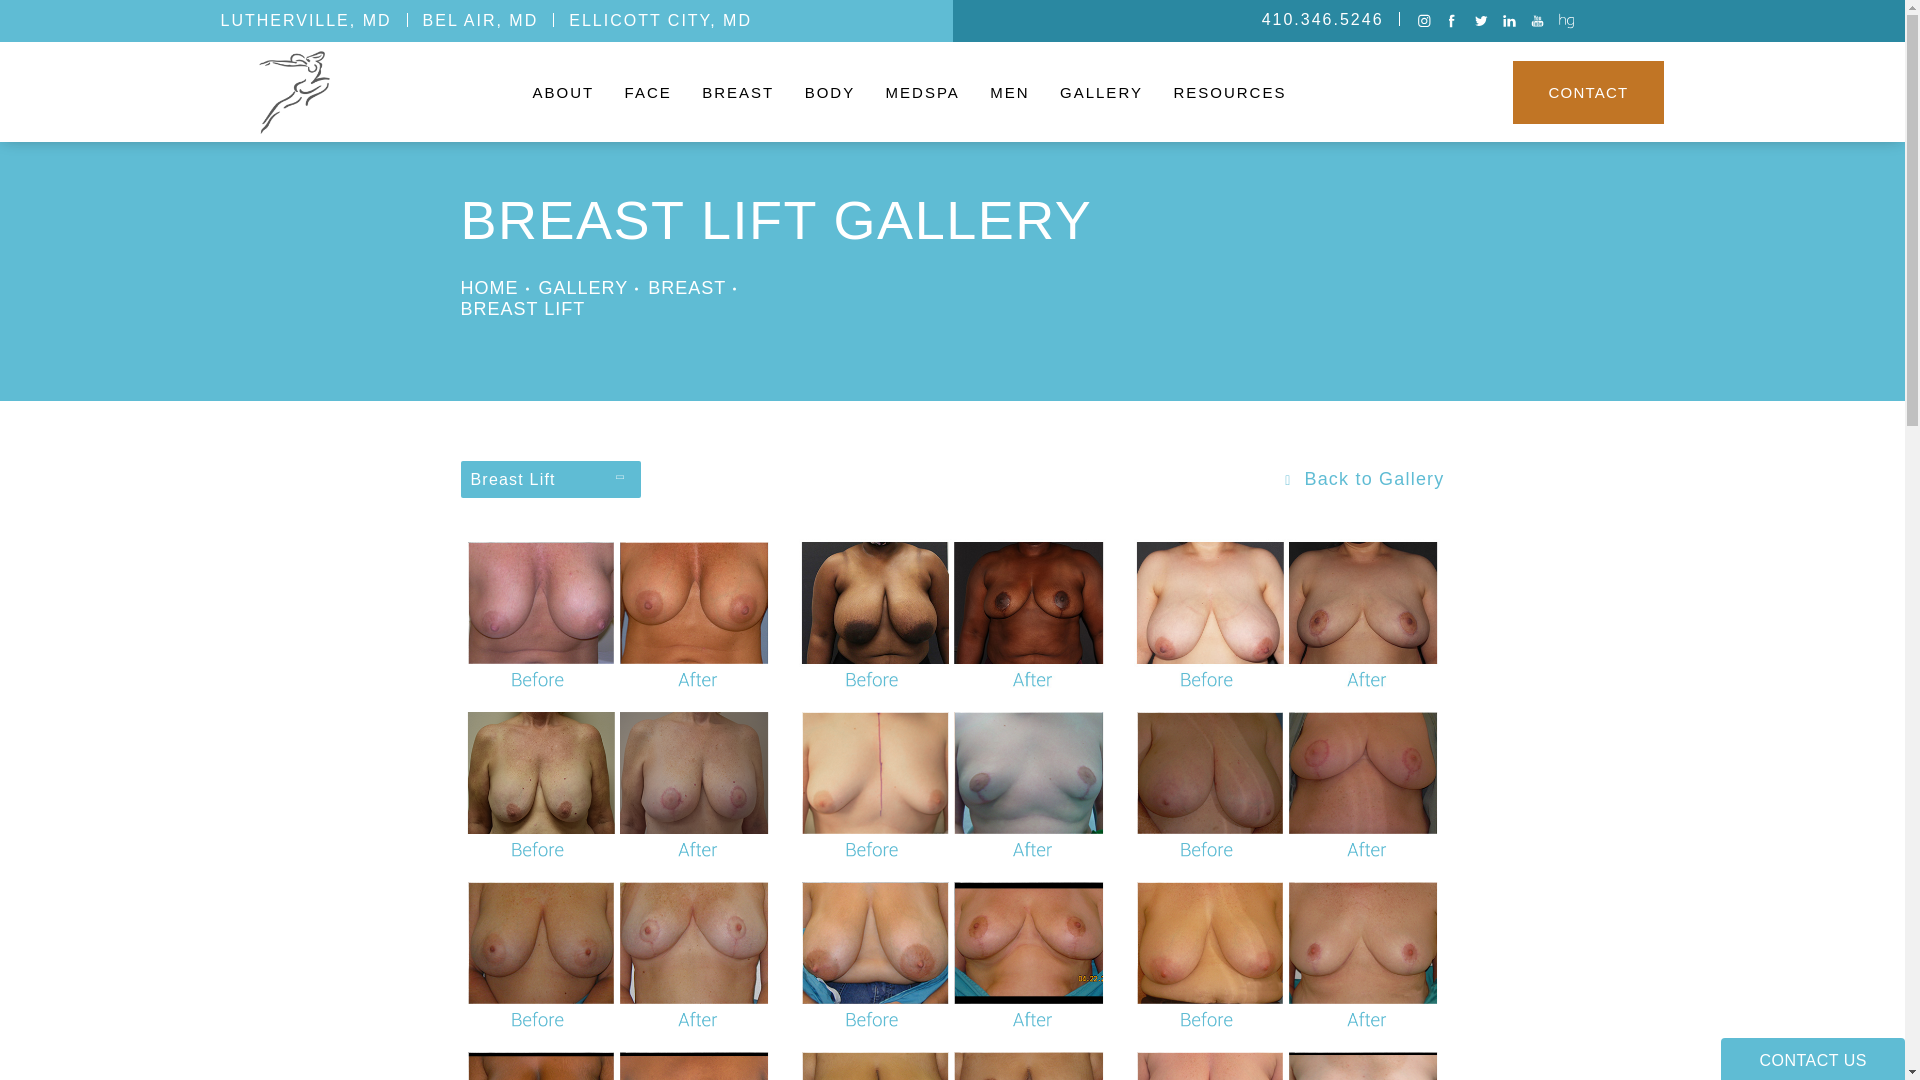 Image resolution: width=1920 pixels, height=1080 pixels. What do you see at coordinates (480, 20) in the screenshot?
I see `BEL AIR, MD` at bounding box center [480, 20].